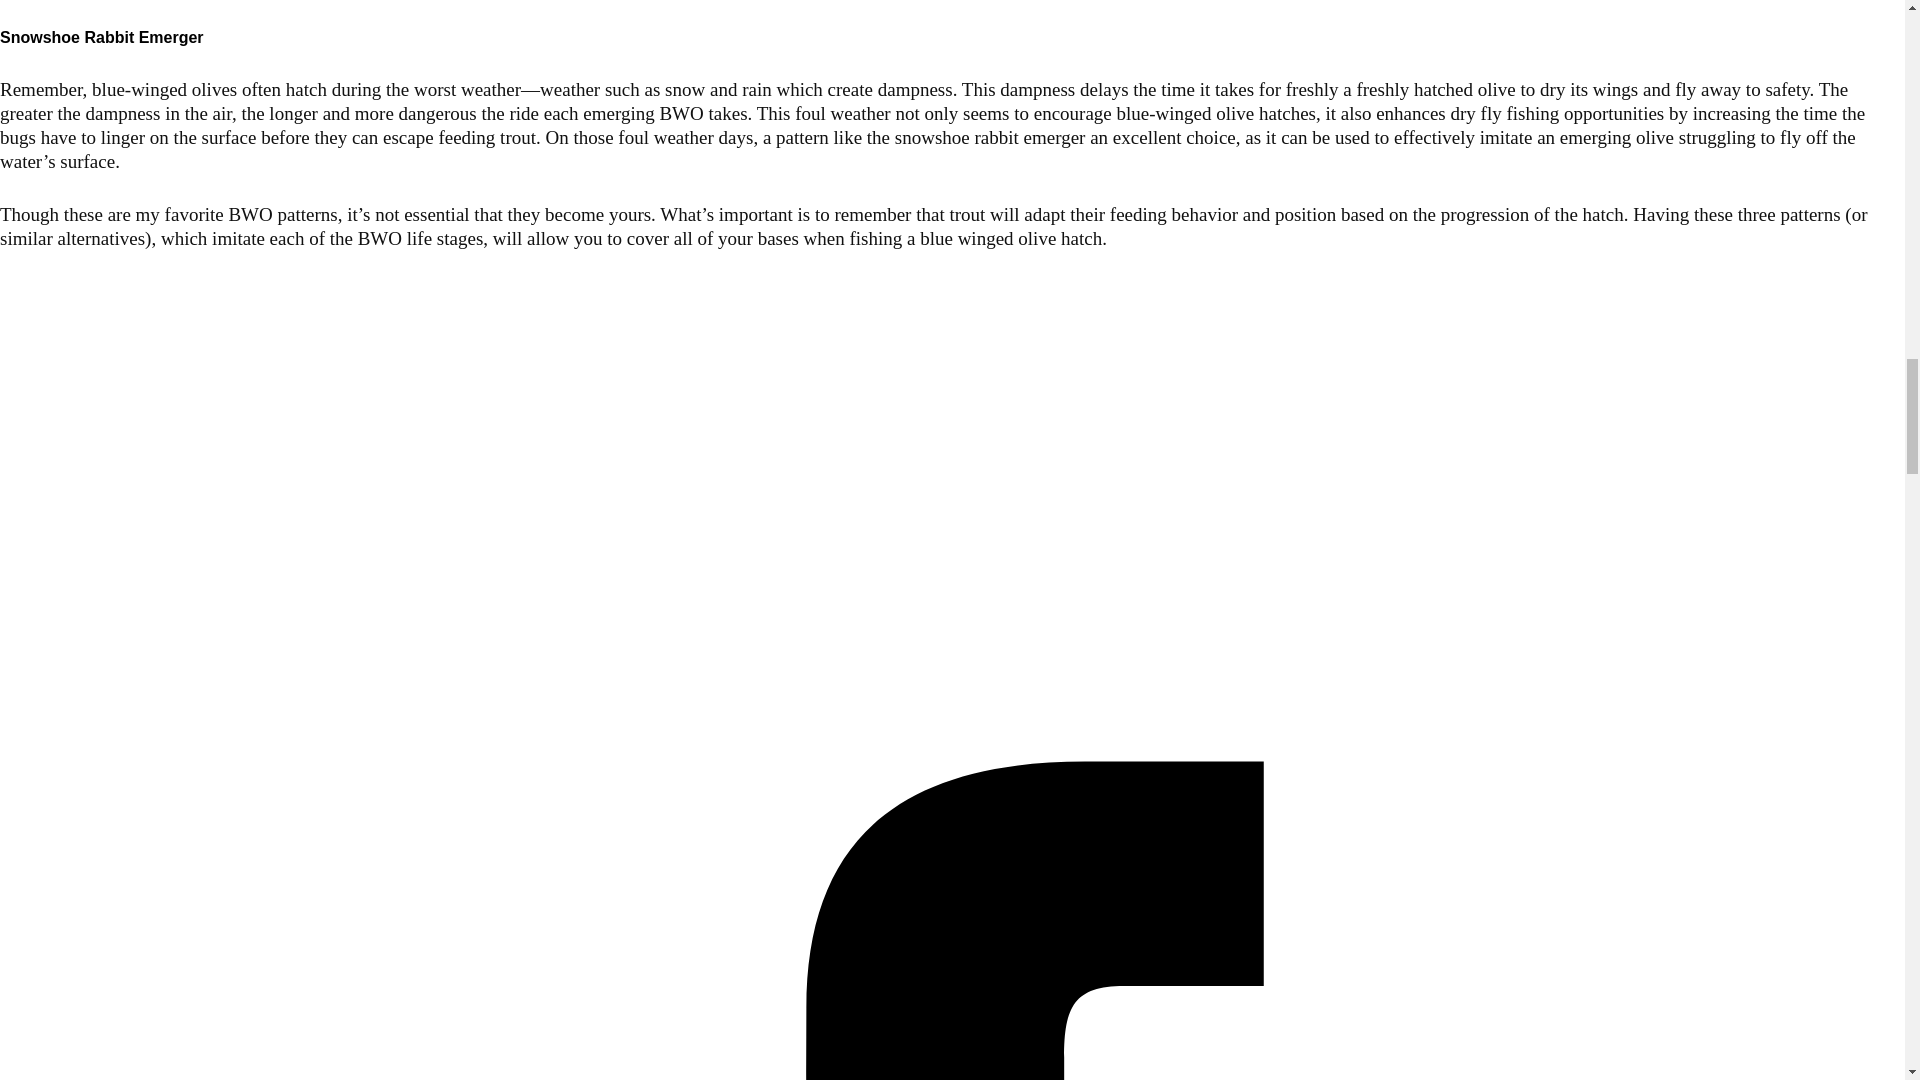  Describe the element at coordinates (34, 416) in the screenshot. I see `NYMPHING` at that location.